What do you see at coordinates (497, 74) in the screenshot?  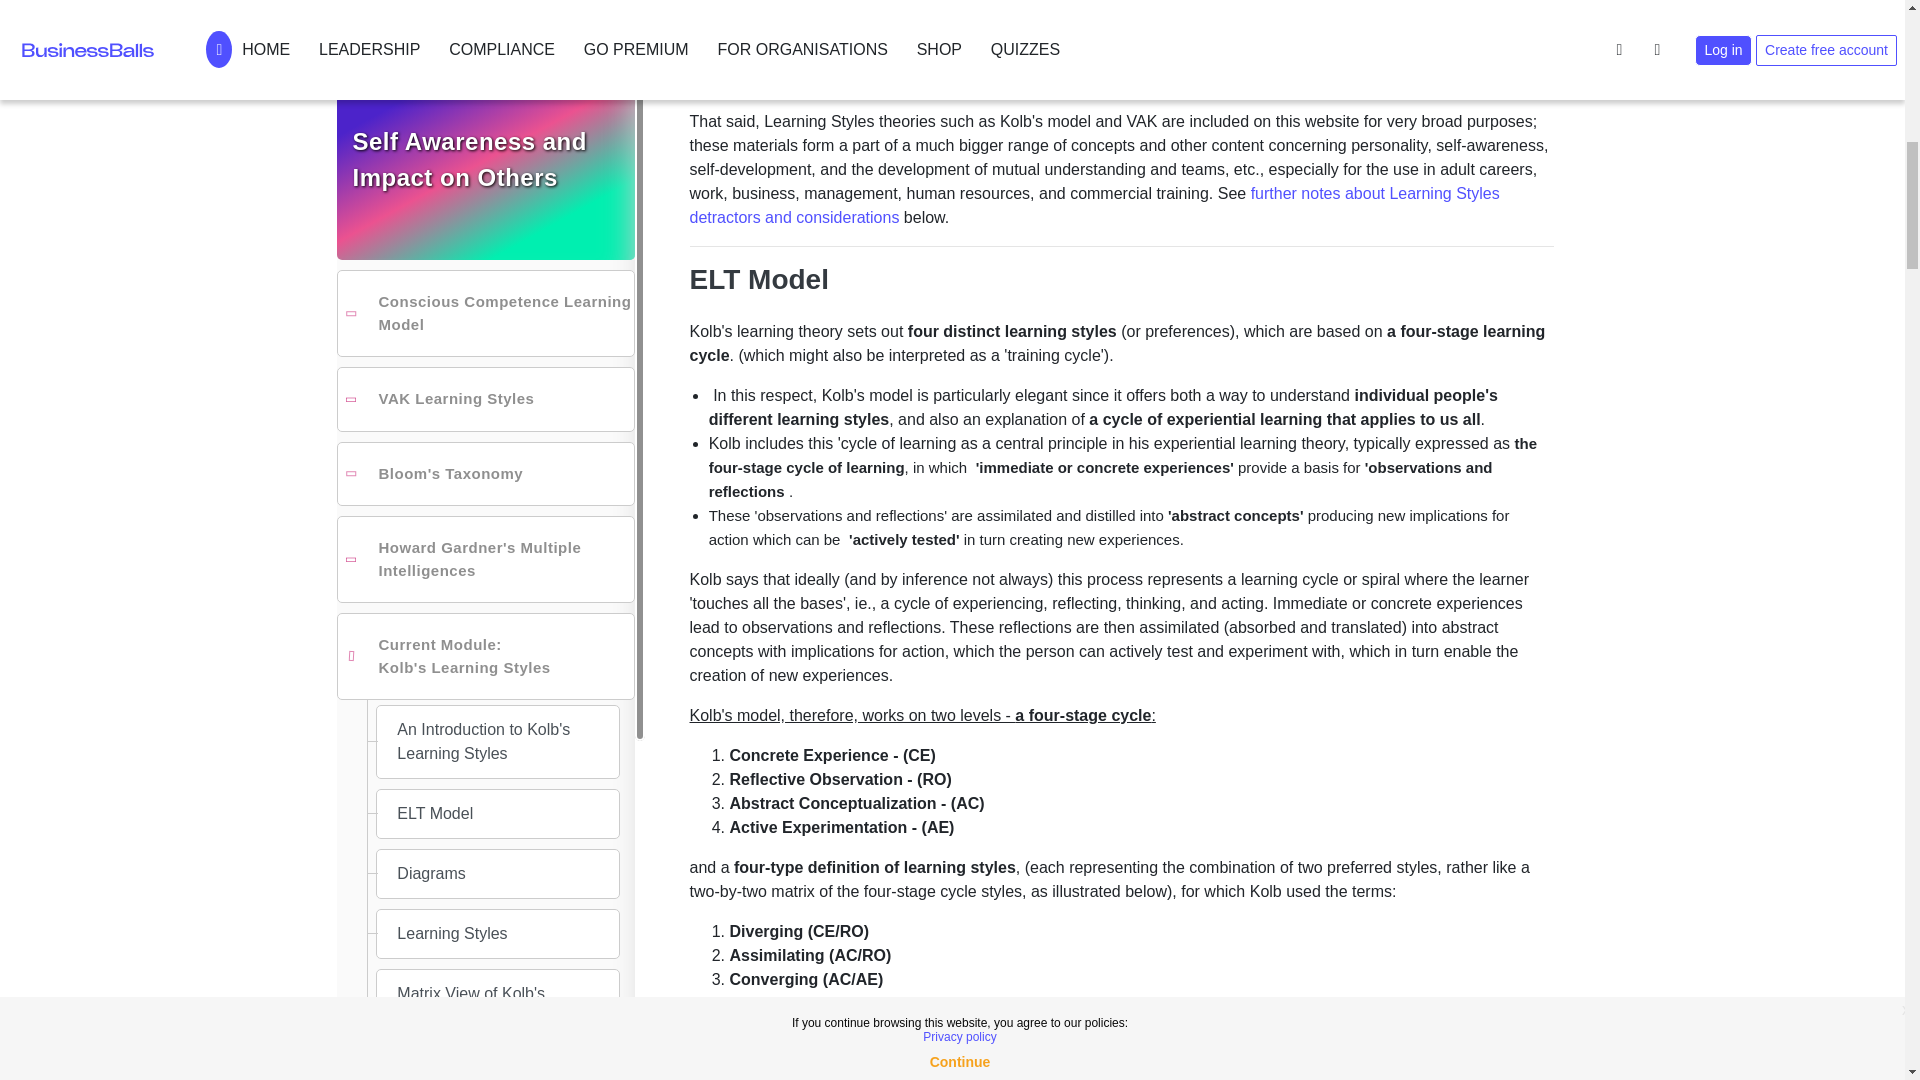 I see `Diagrams` at bounding box center [497, 74].